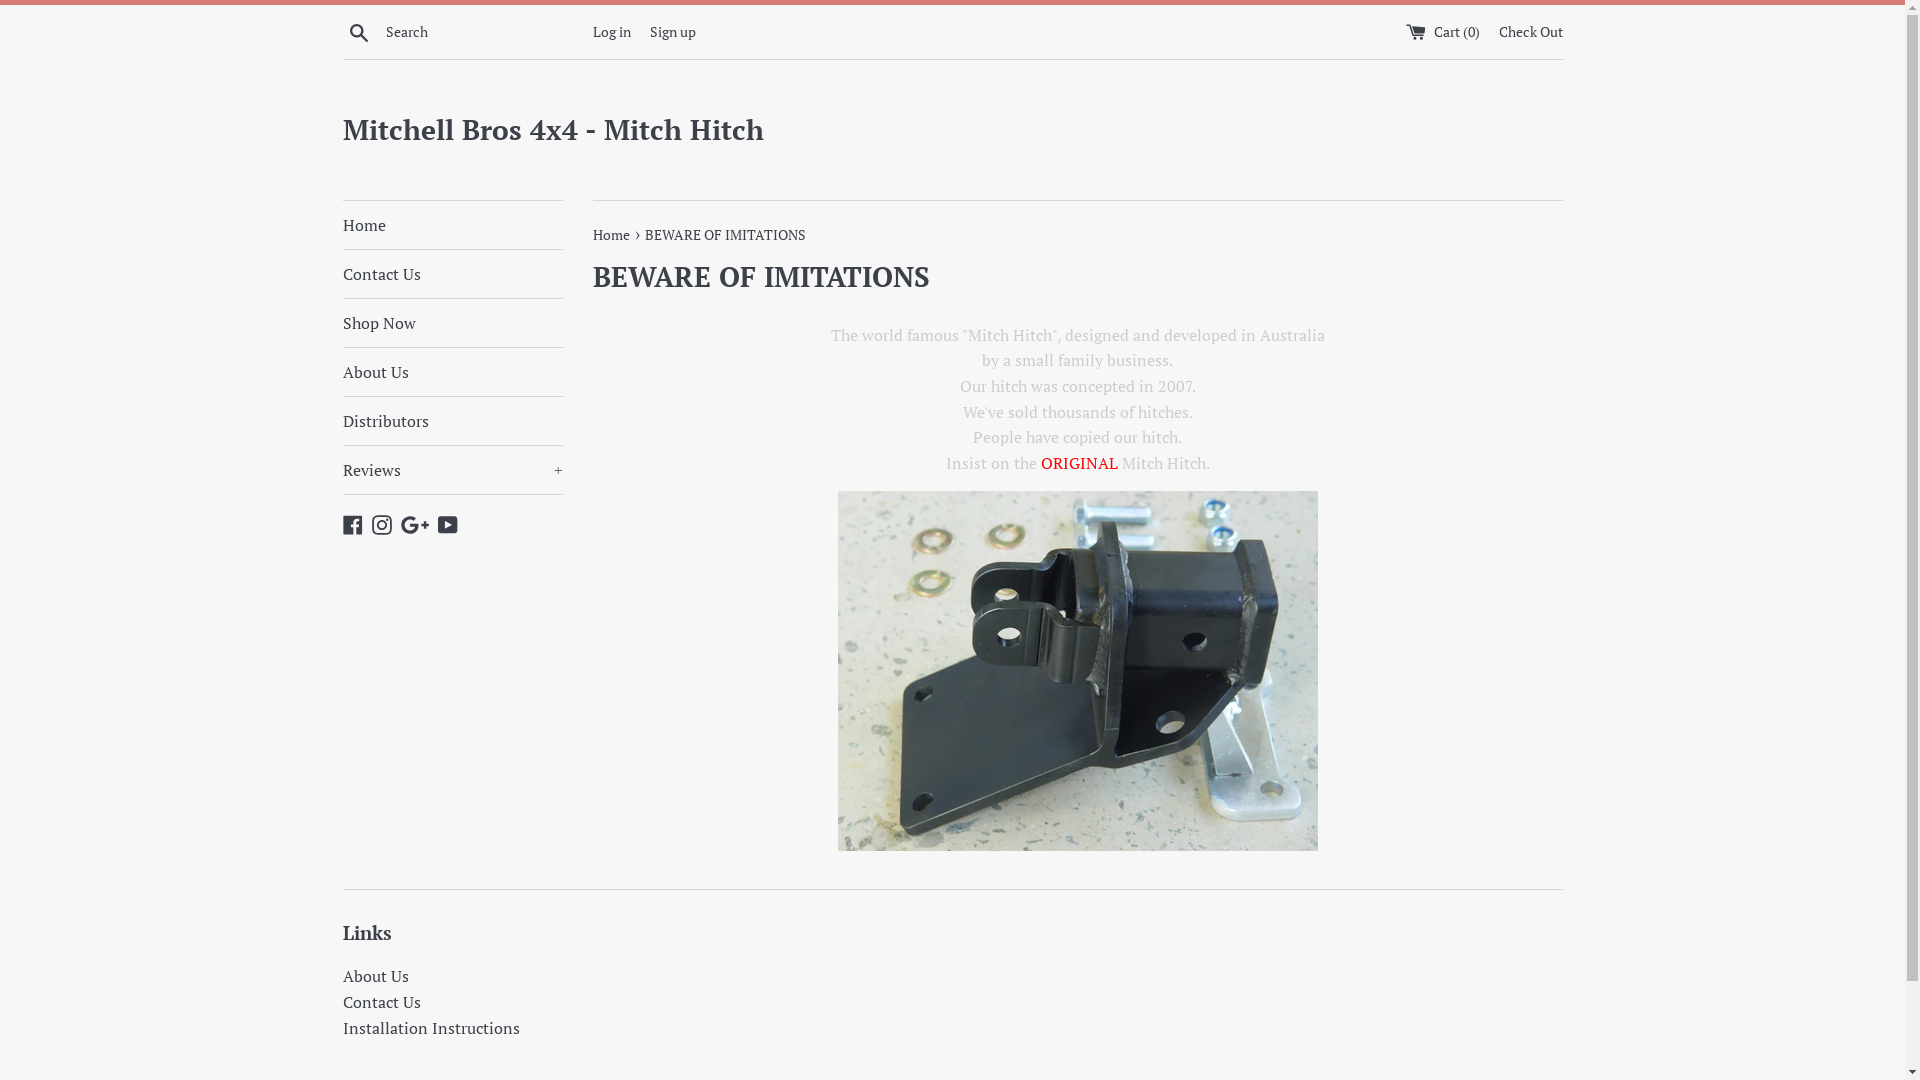  Describe the element at coordinates (430, 1028) in the screenshot. I see `Installation Instructions` at that location.